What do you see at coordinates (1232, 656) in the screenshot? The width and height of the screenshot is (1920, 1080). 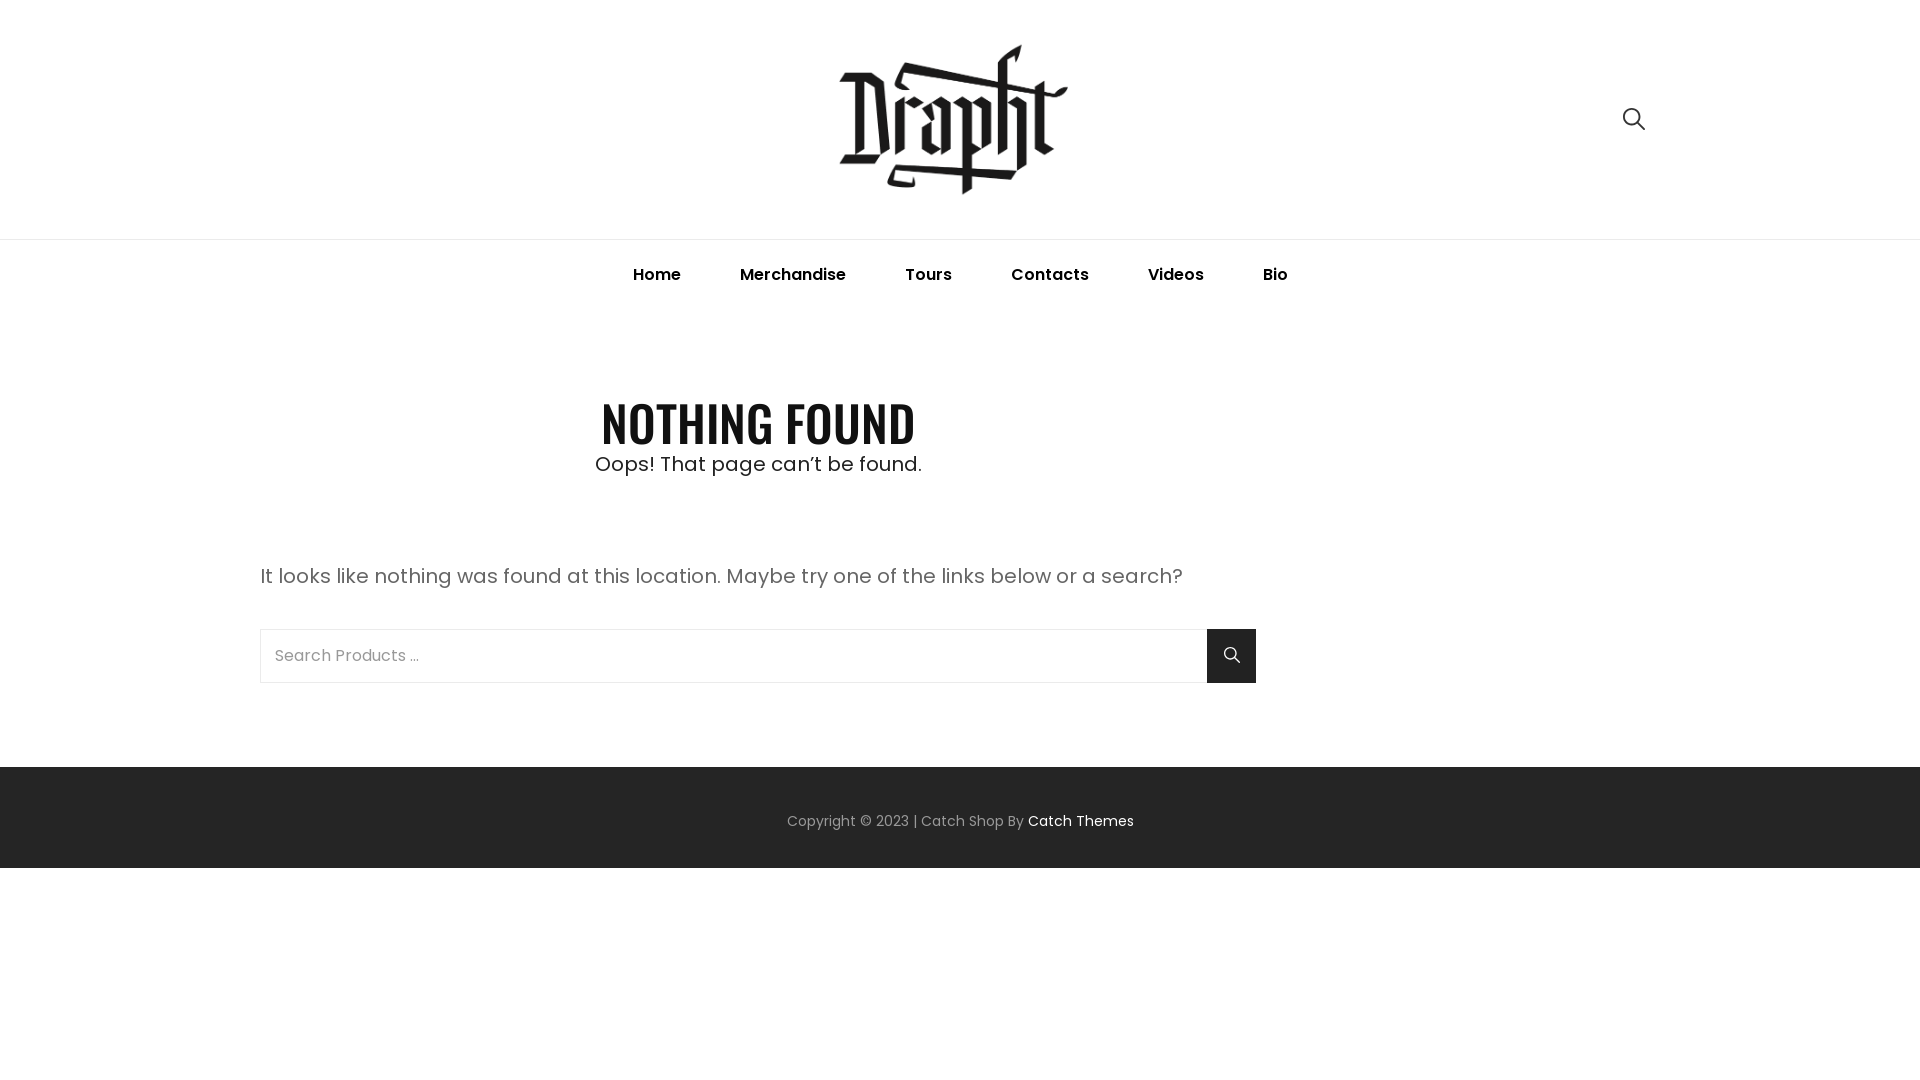 I see `Search` at bounding box center [1232, 656].